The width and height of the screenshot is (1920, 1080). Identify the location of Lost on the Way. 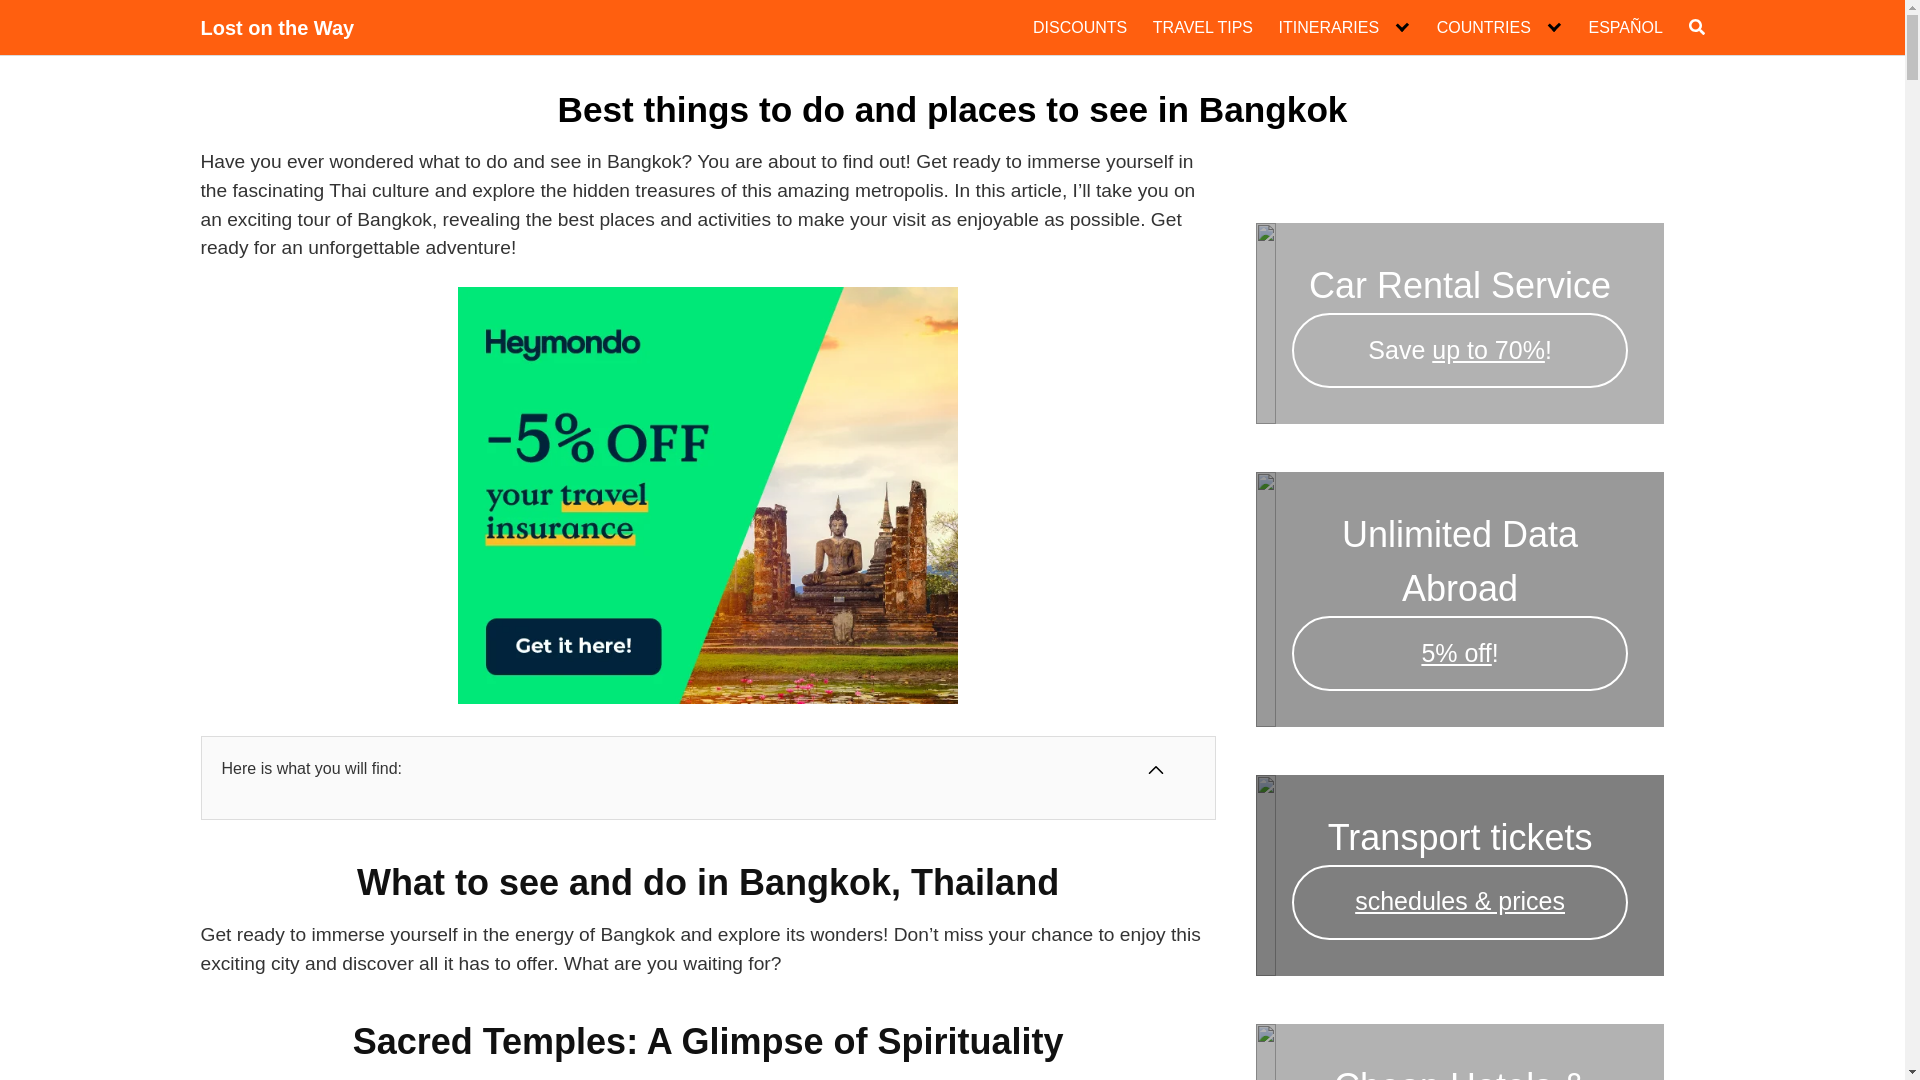
(276, 28).